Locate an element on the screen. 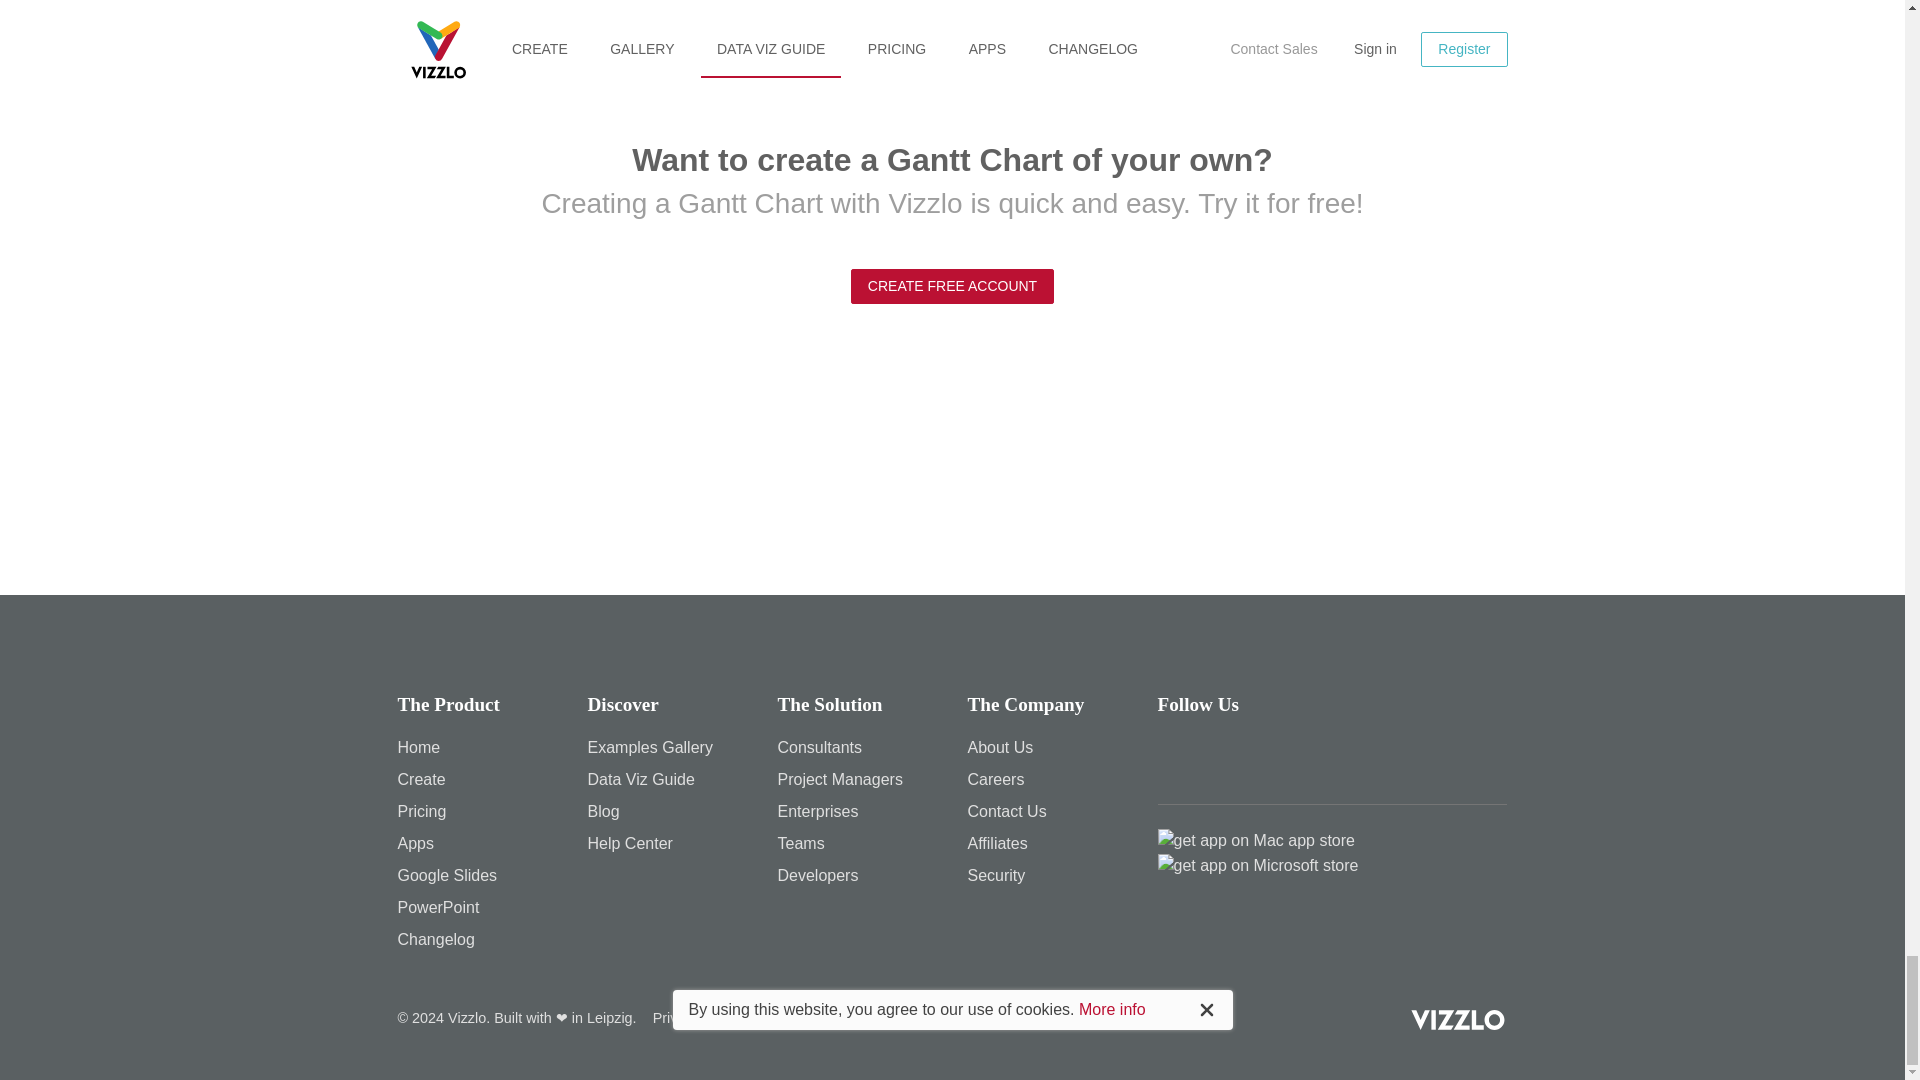  Threads is located at coordinates (1179, 756).